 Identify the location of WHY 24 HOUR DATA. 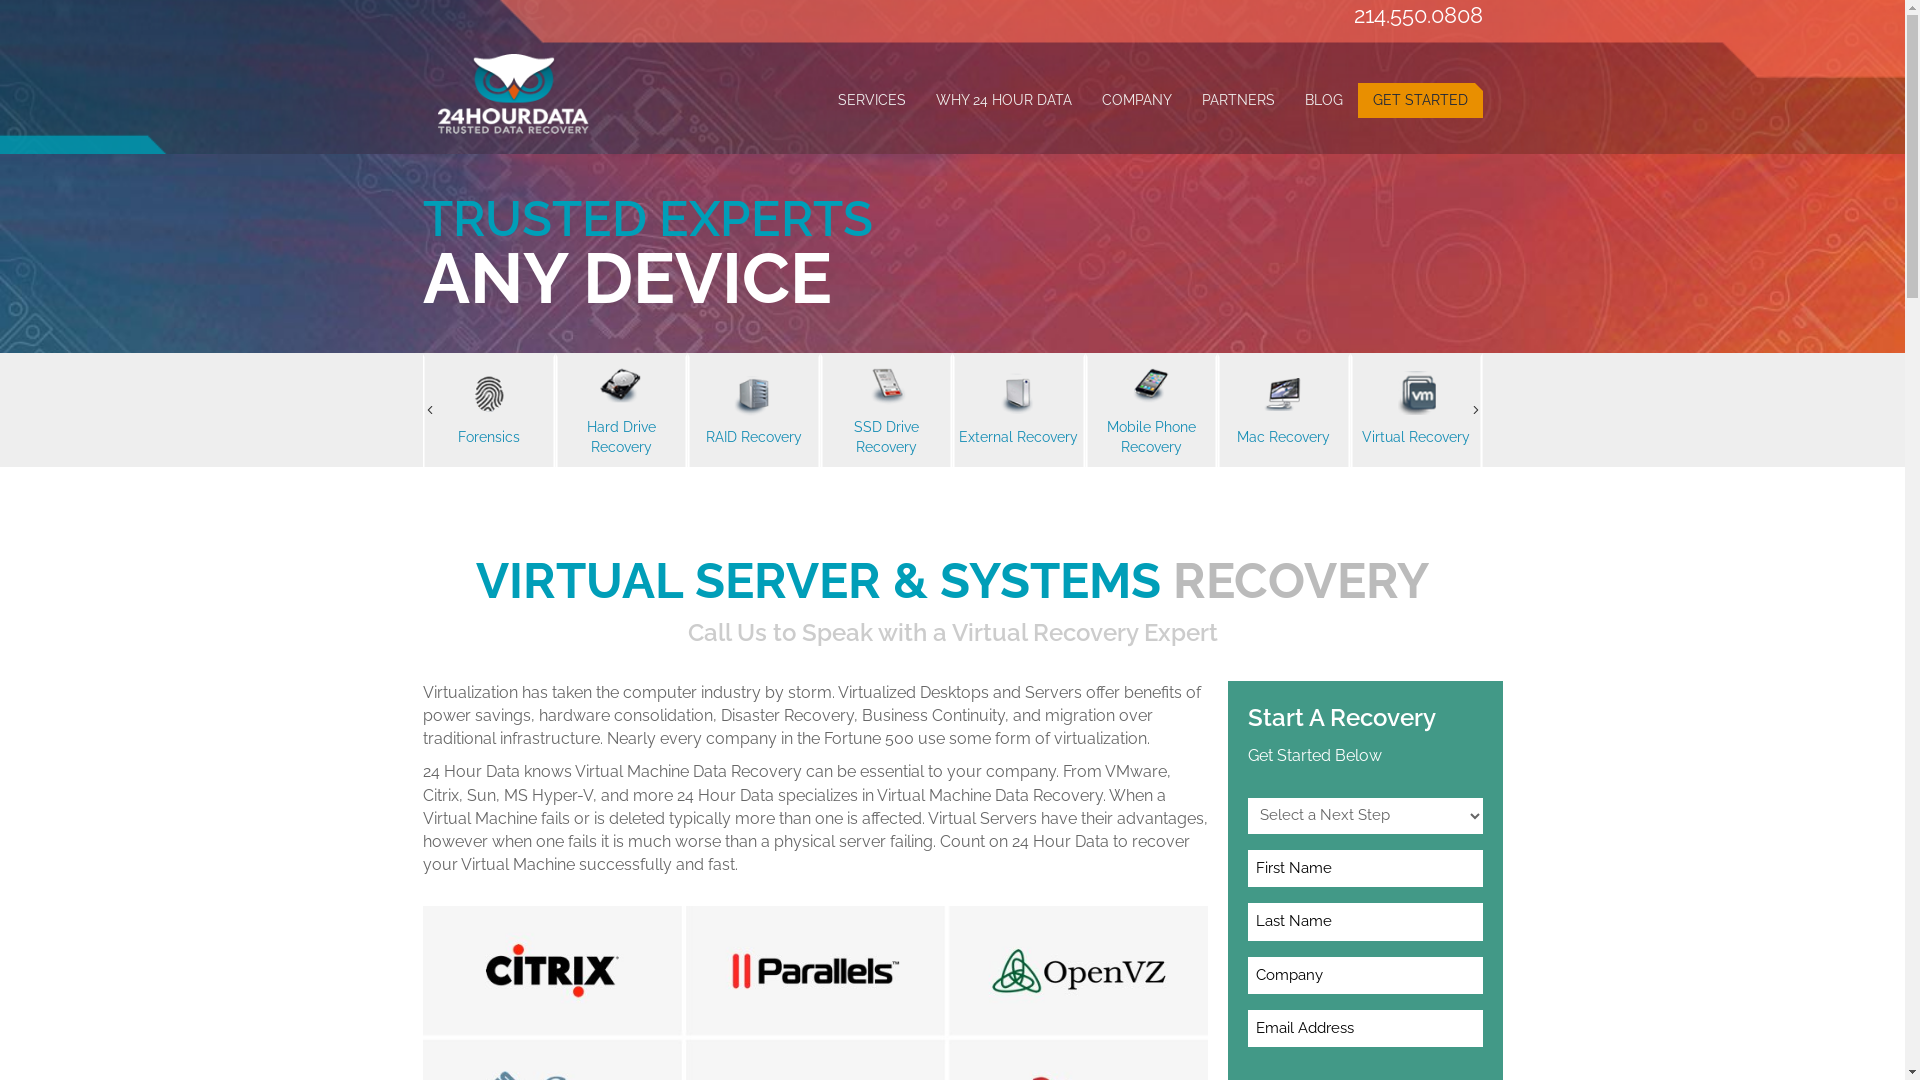
(1003, 100).